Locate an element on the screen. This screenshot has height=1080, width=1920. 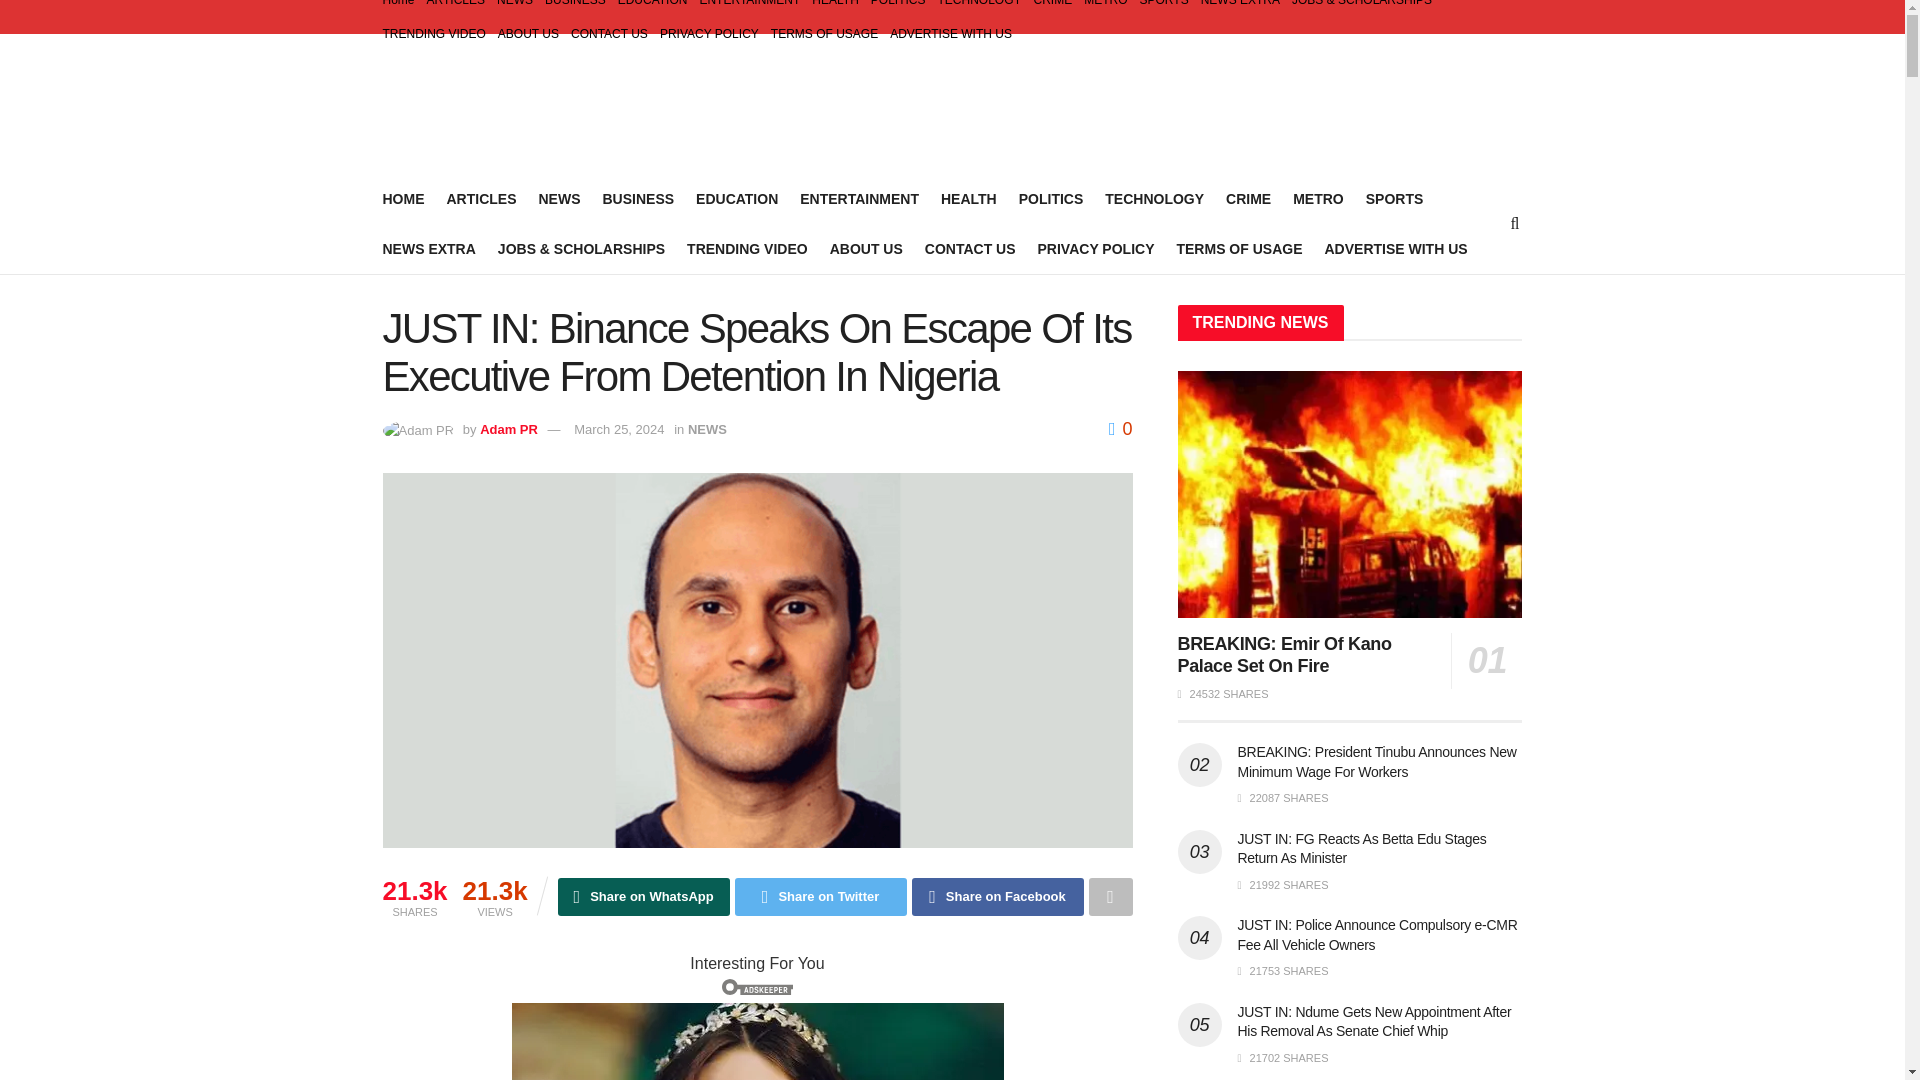
NEWS EXTRA is located at coordinates (428, 249).